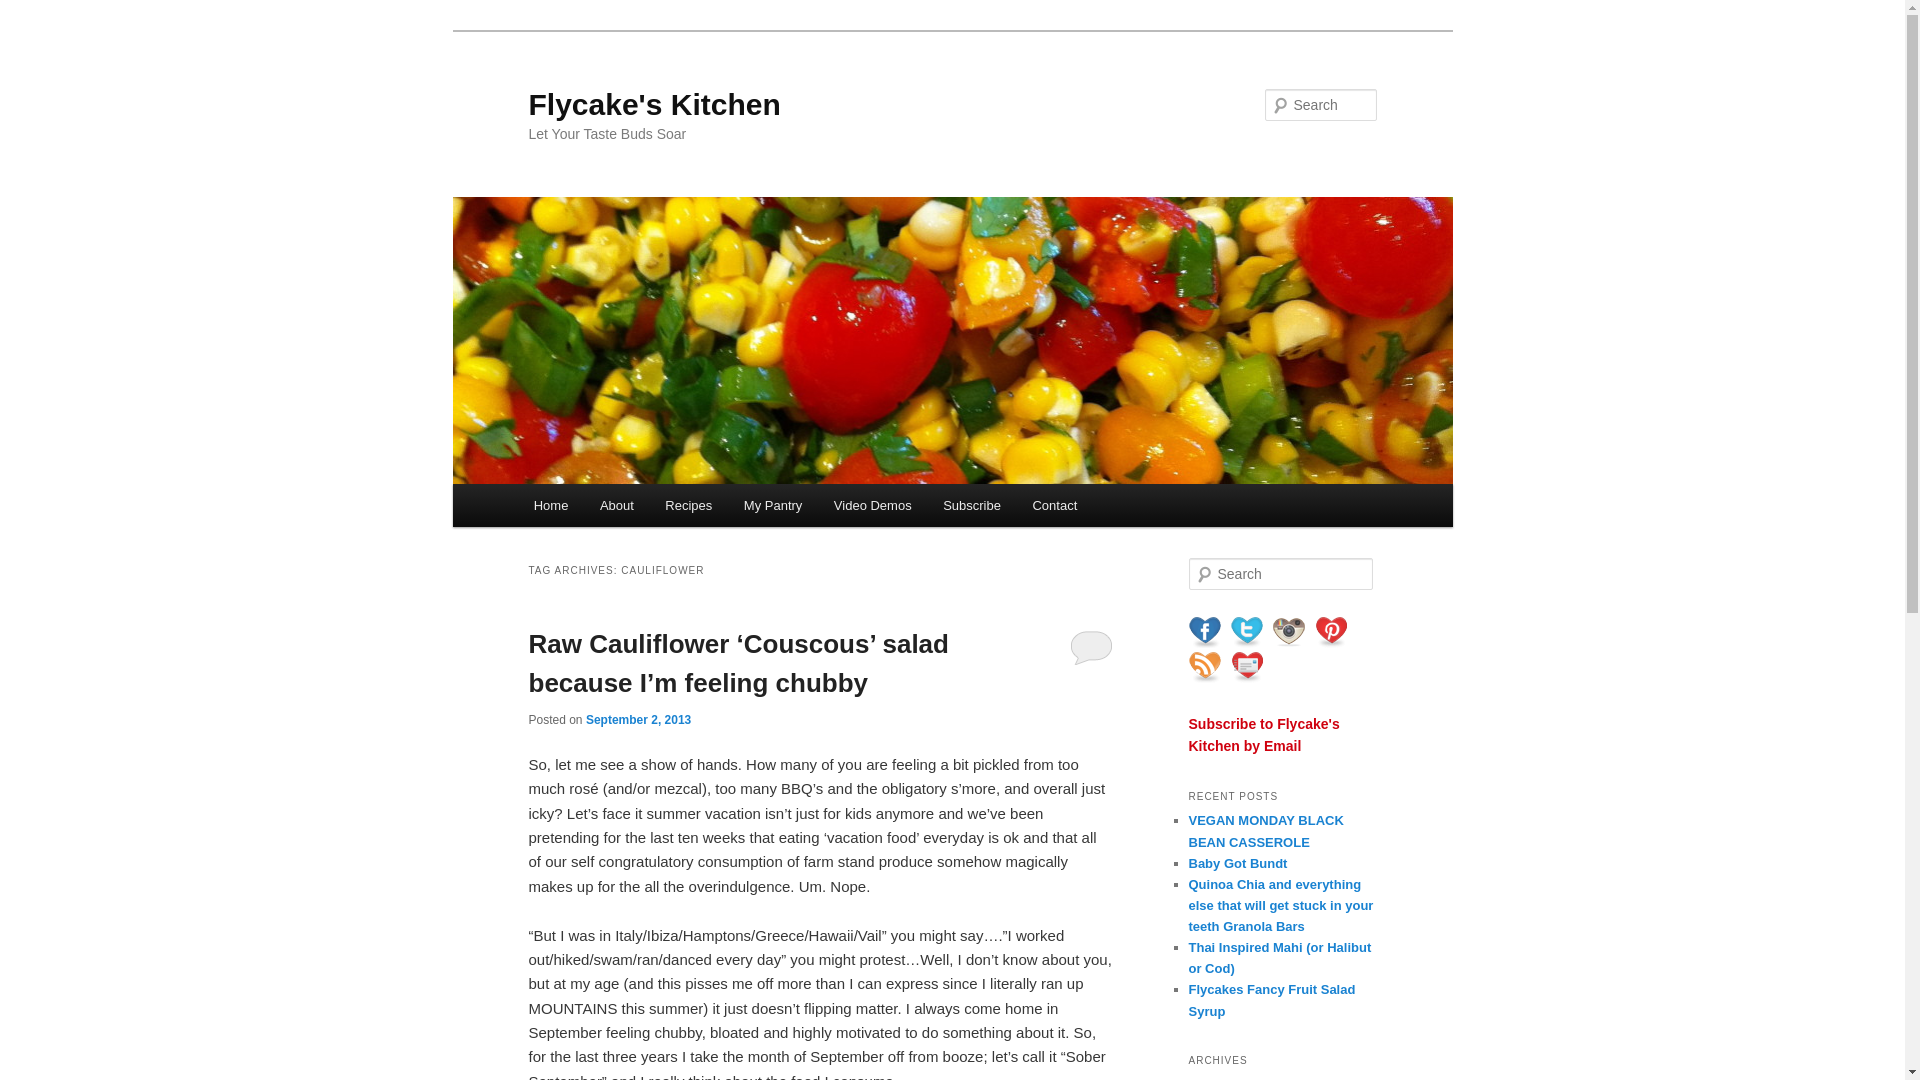 The width and height of the screenshot is (1920, 1080). Describe the element at coordinates (654, 104) in the screenshot. I see `Flycake's Kitchen` at that location.